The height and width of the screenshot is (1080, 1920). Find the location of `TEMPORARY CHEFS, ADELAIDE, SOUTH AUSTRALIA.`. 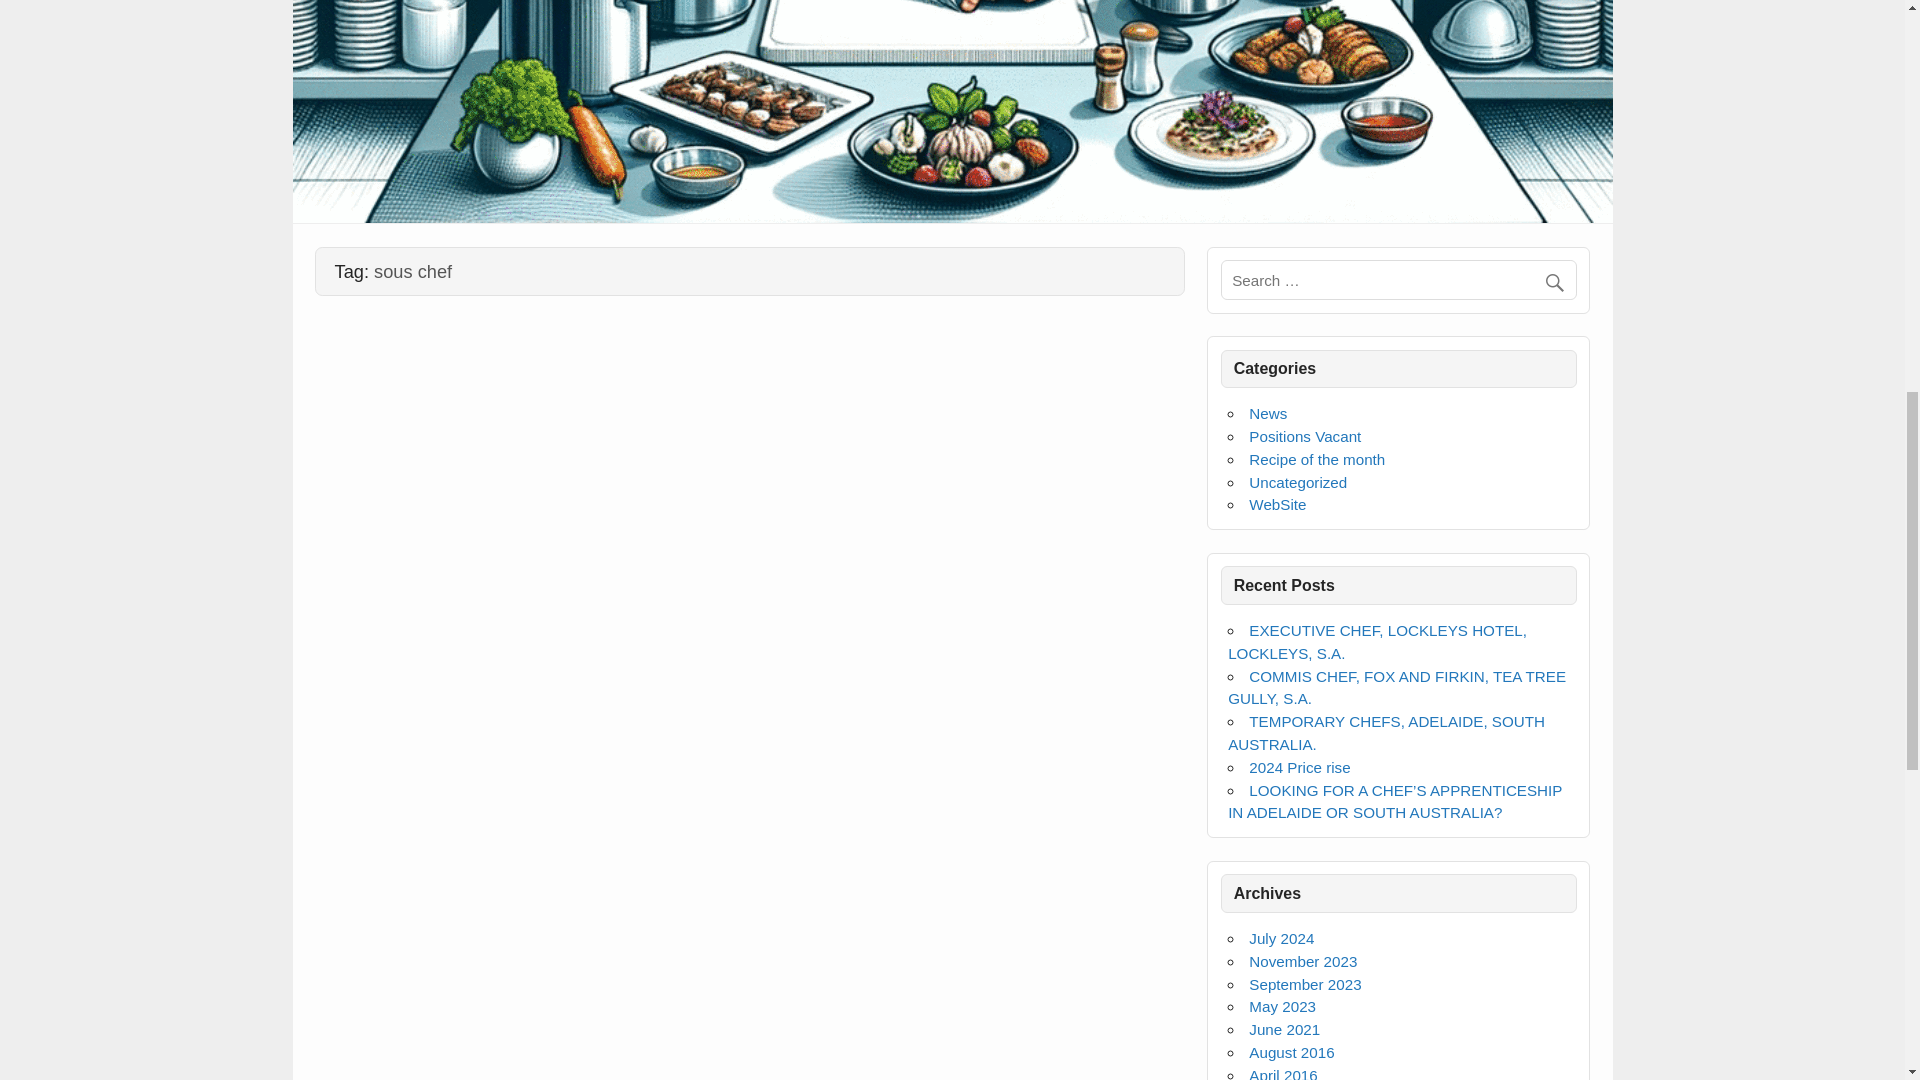

TEMPORARY CHEFS, ADELAIDE, SOUTH AUSTRALIA. is located at coordinates (1386, 732).